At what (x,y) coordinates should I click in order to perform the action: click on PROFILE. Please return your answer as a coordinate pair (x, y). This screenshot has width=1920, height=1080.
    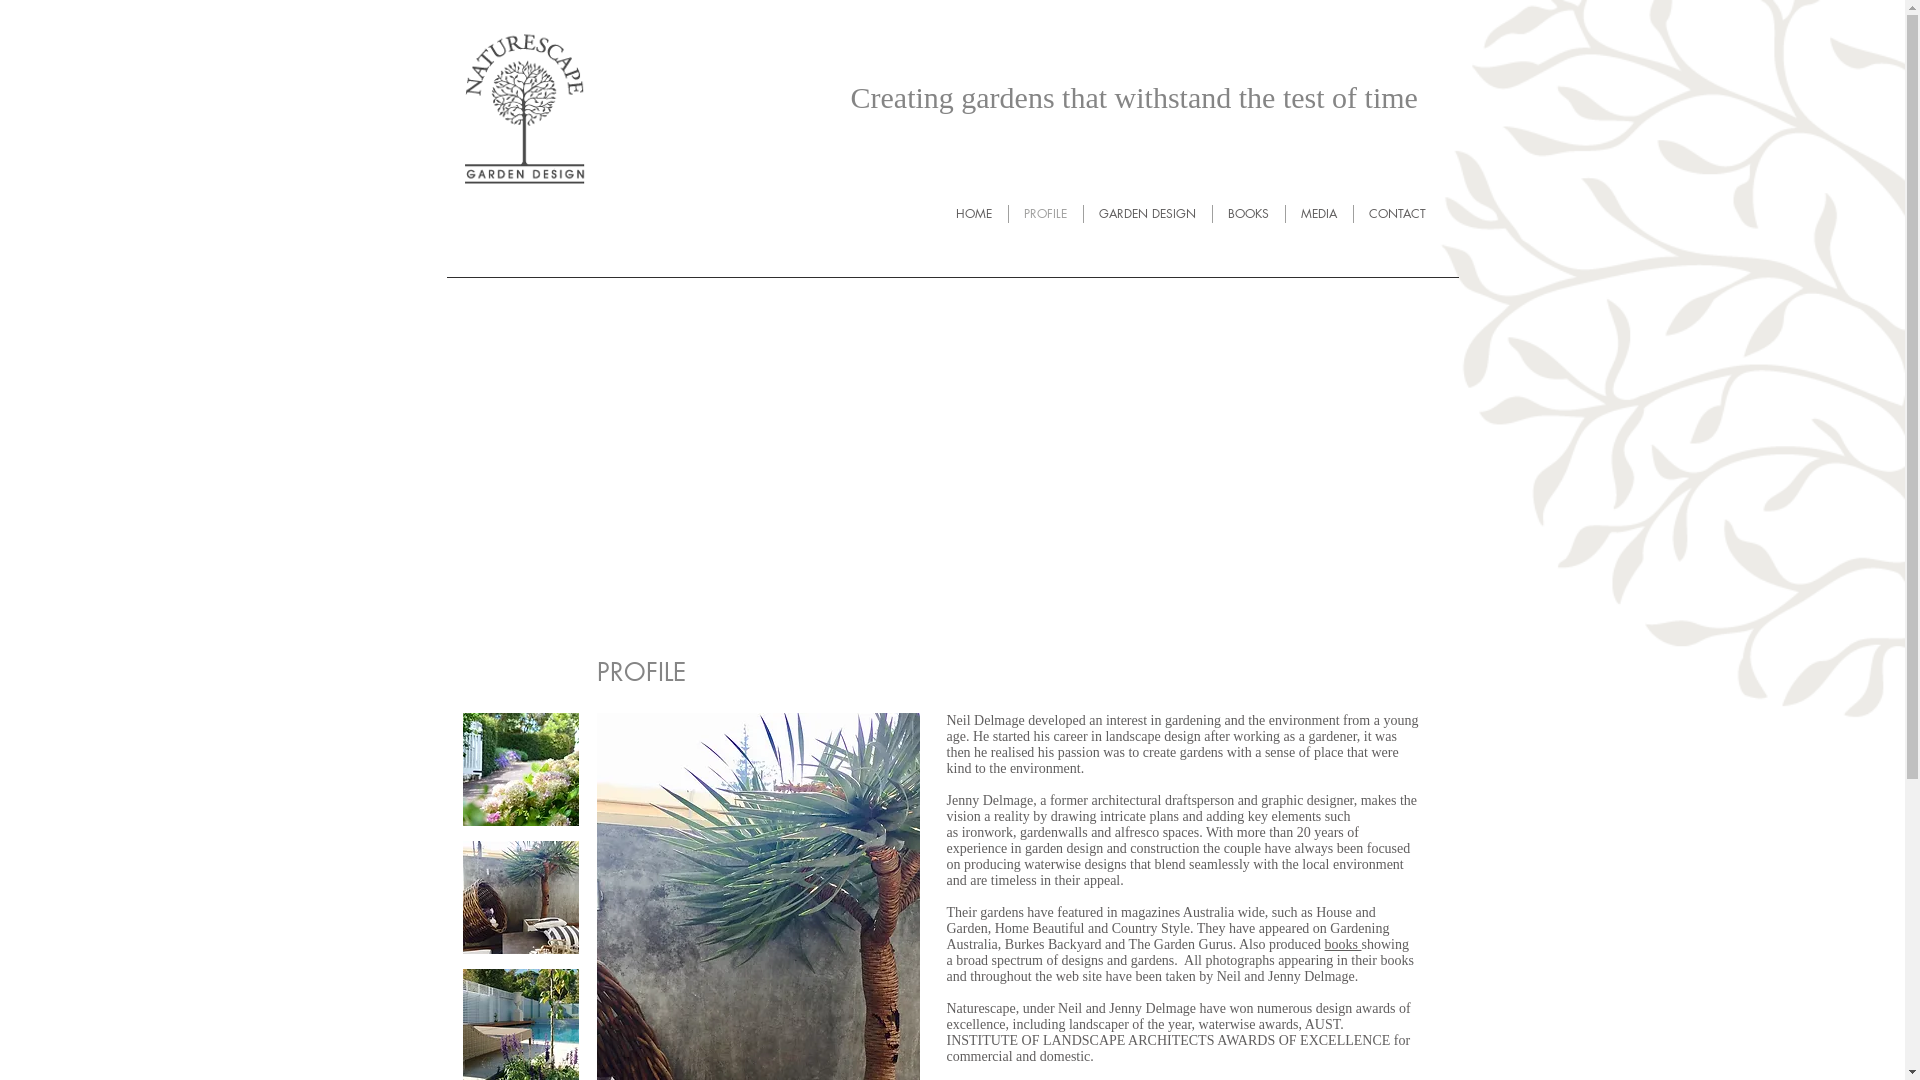
    Looking at the image, I should click on (1046, 214).